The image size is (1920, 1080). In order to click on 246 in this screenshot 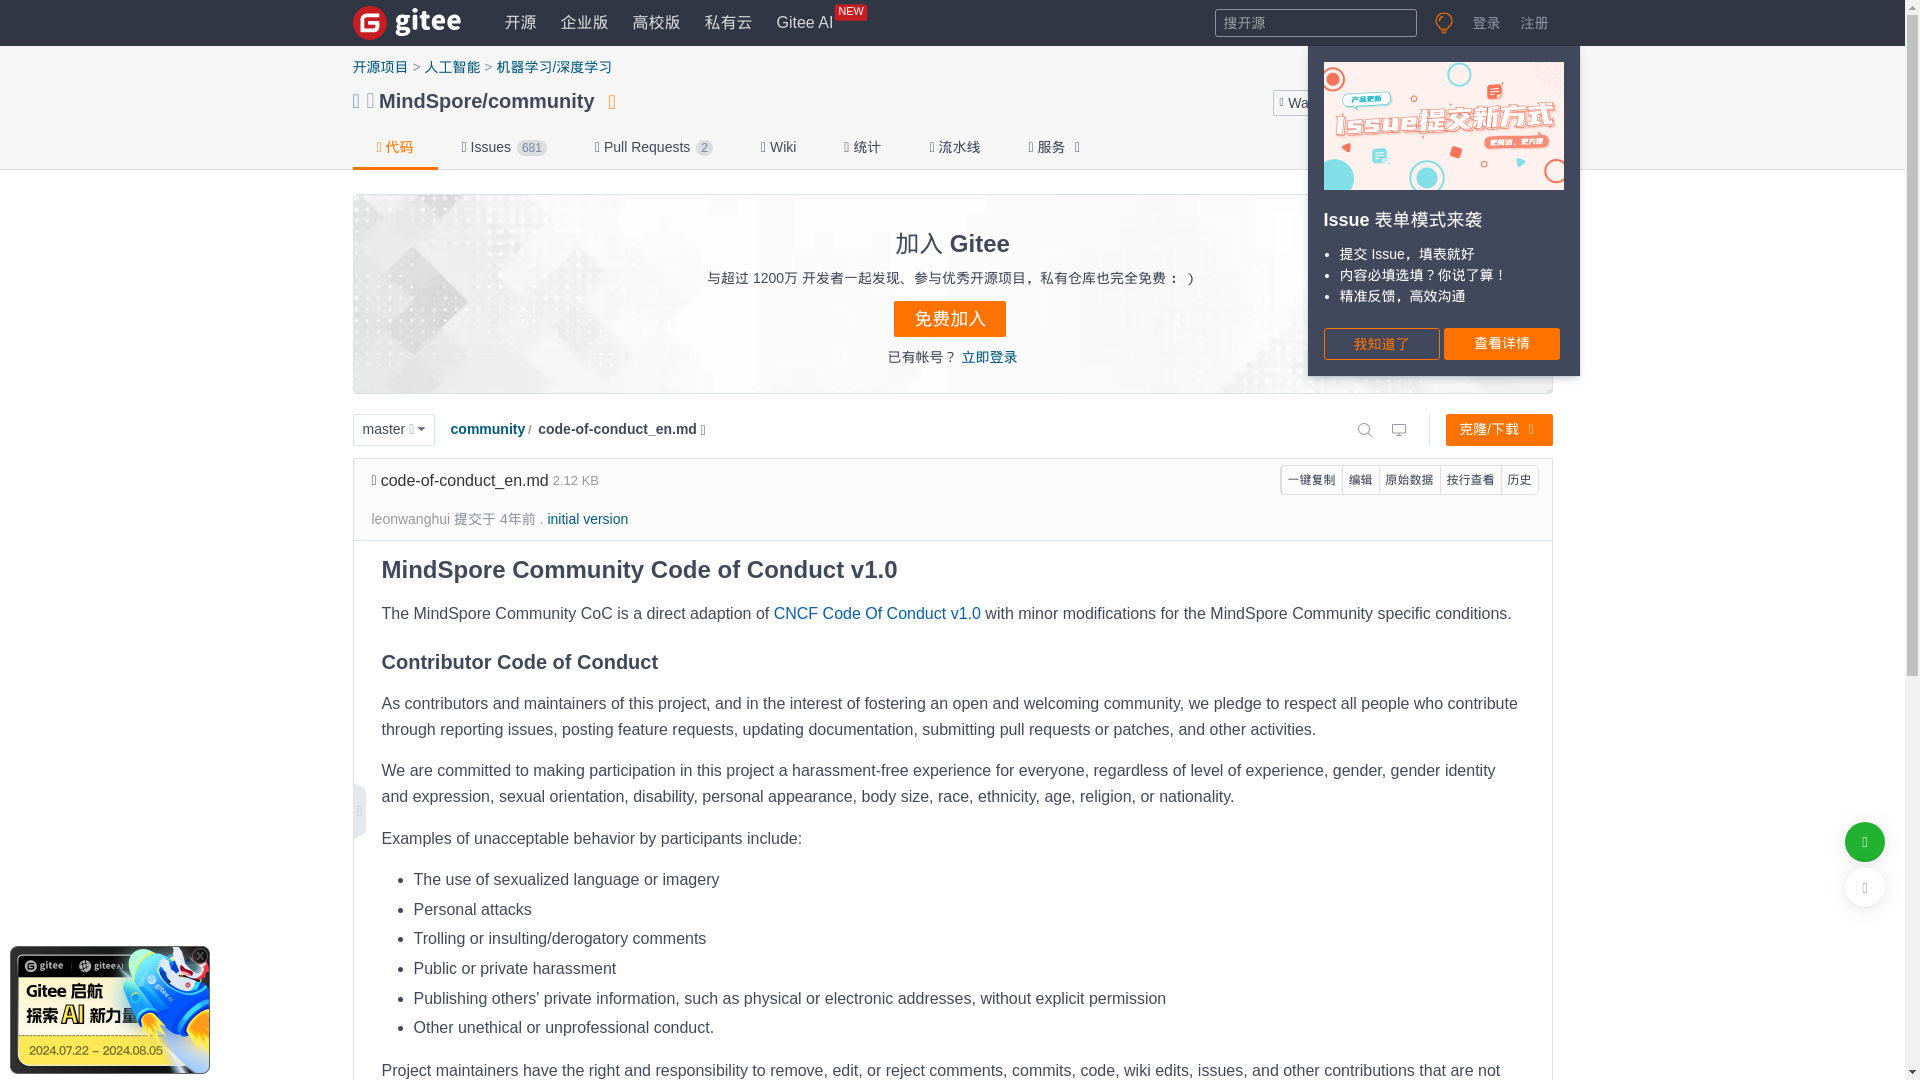, I will do `click(1534, 102)`.